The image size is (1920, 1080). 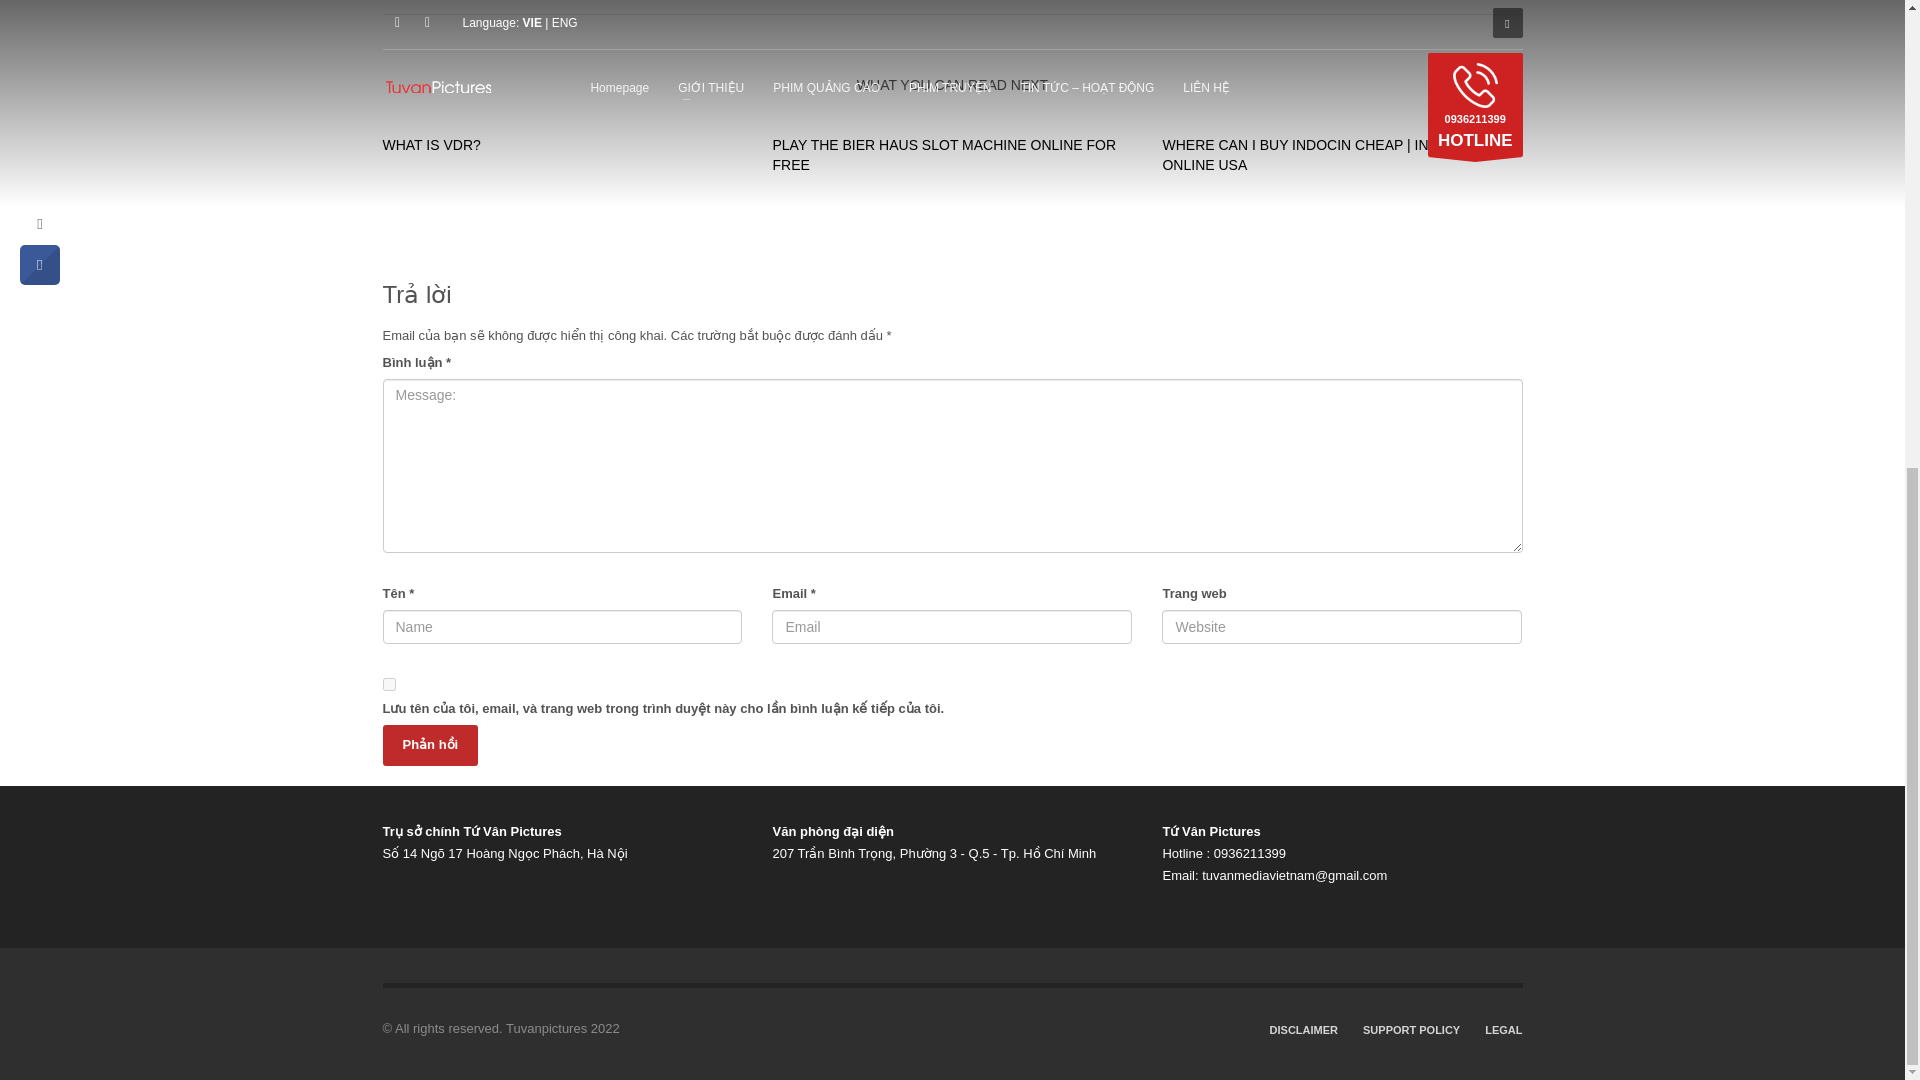 What do you see at coordinates (388, 684) in the screenshot?
I see `yes` at bounding box center [388, 684].